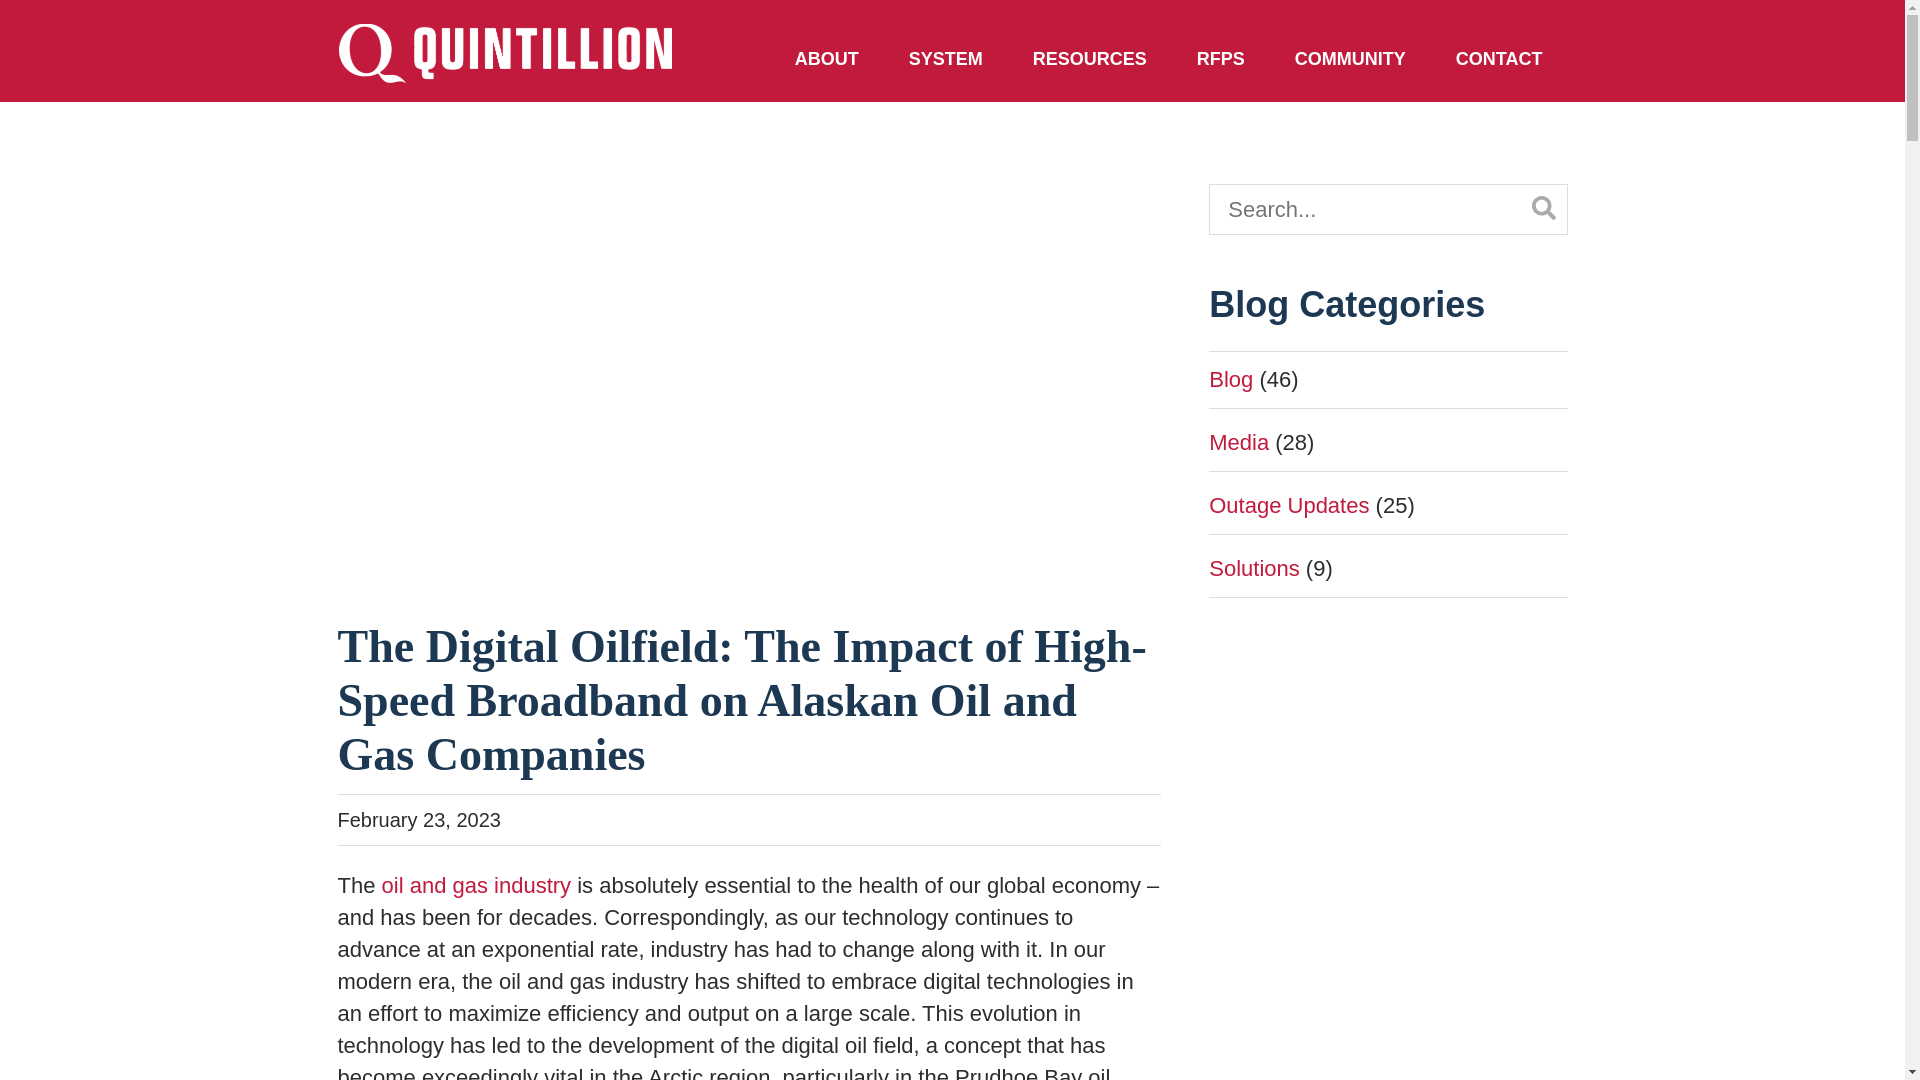 The width and height of the screenshot is (1920, 1080). What do you see at coordinates (1220, 60) in the screenshot?
I see `RFPS` at bounding box center [1220, 60].